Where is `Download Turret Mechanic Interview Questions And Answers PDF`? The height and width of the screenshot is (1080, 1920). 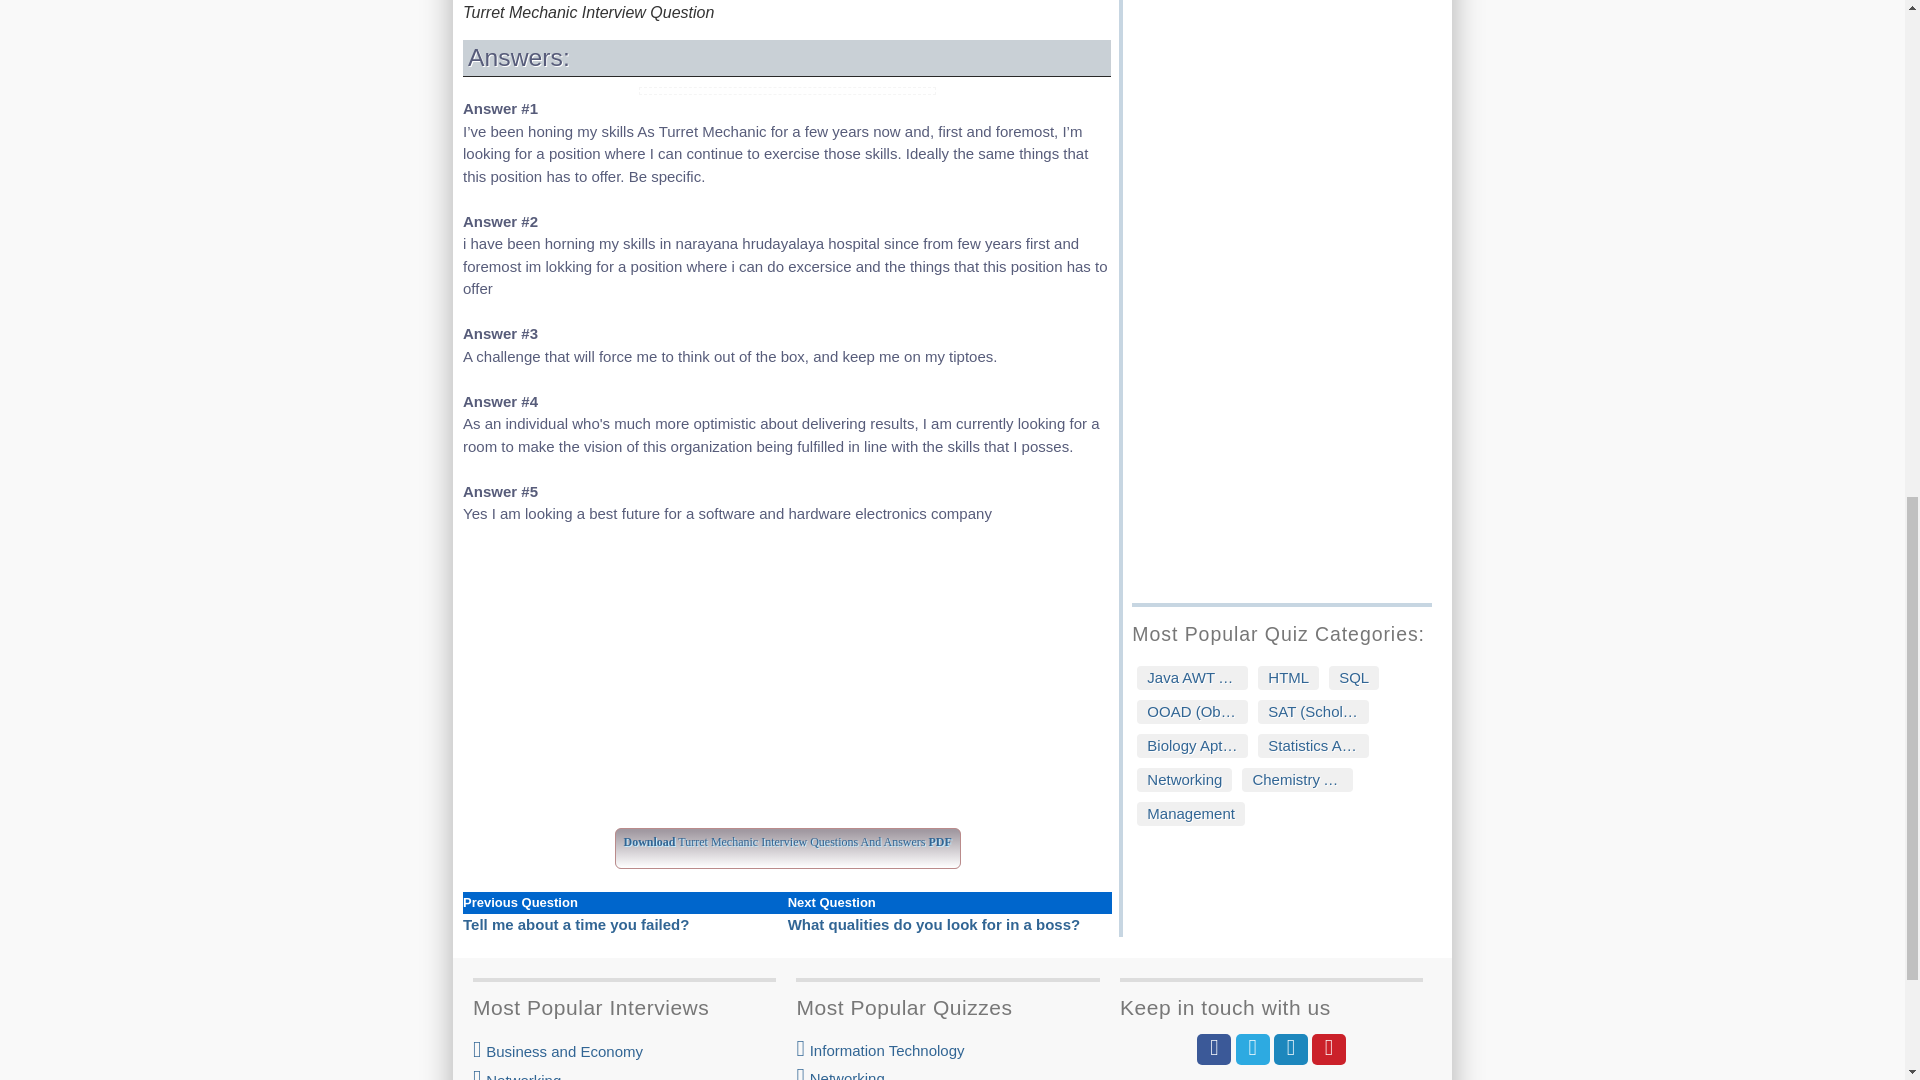 Download Turret Mechanic Interview Questions And Answers PDF is located at coordinates (788, 838).